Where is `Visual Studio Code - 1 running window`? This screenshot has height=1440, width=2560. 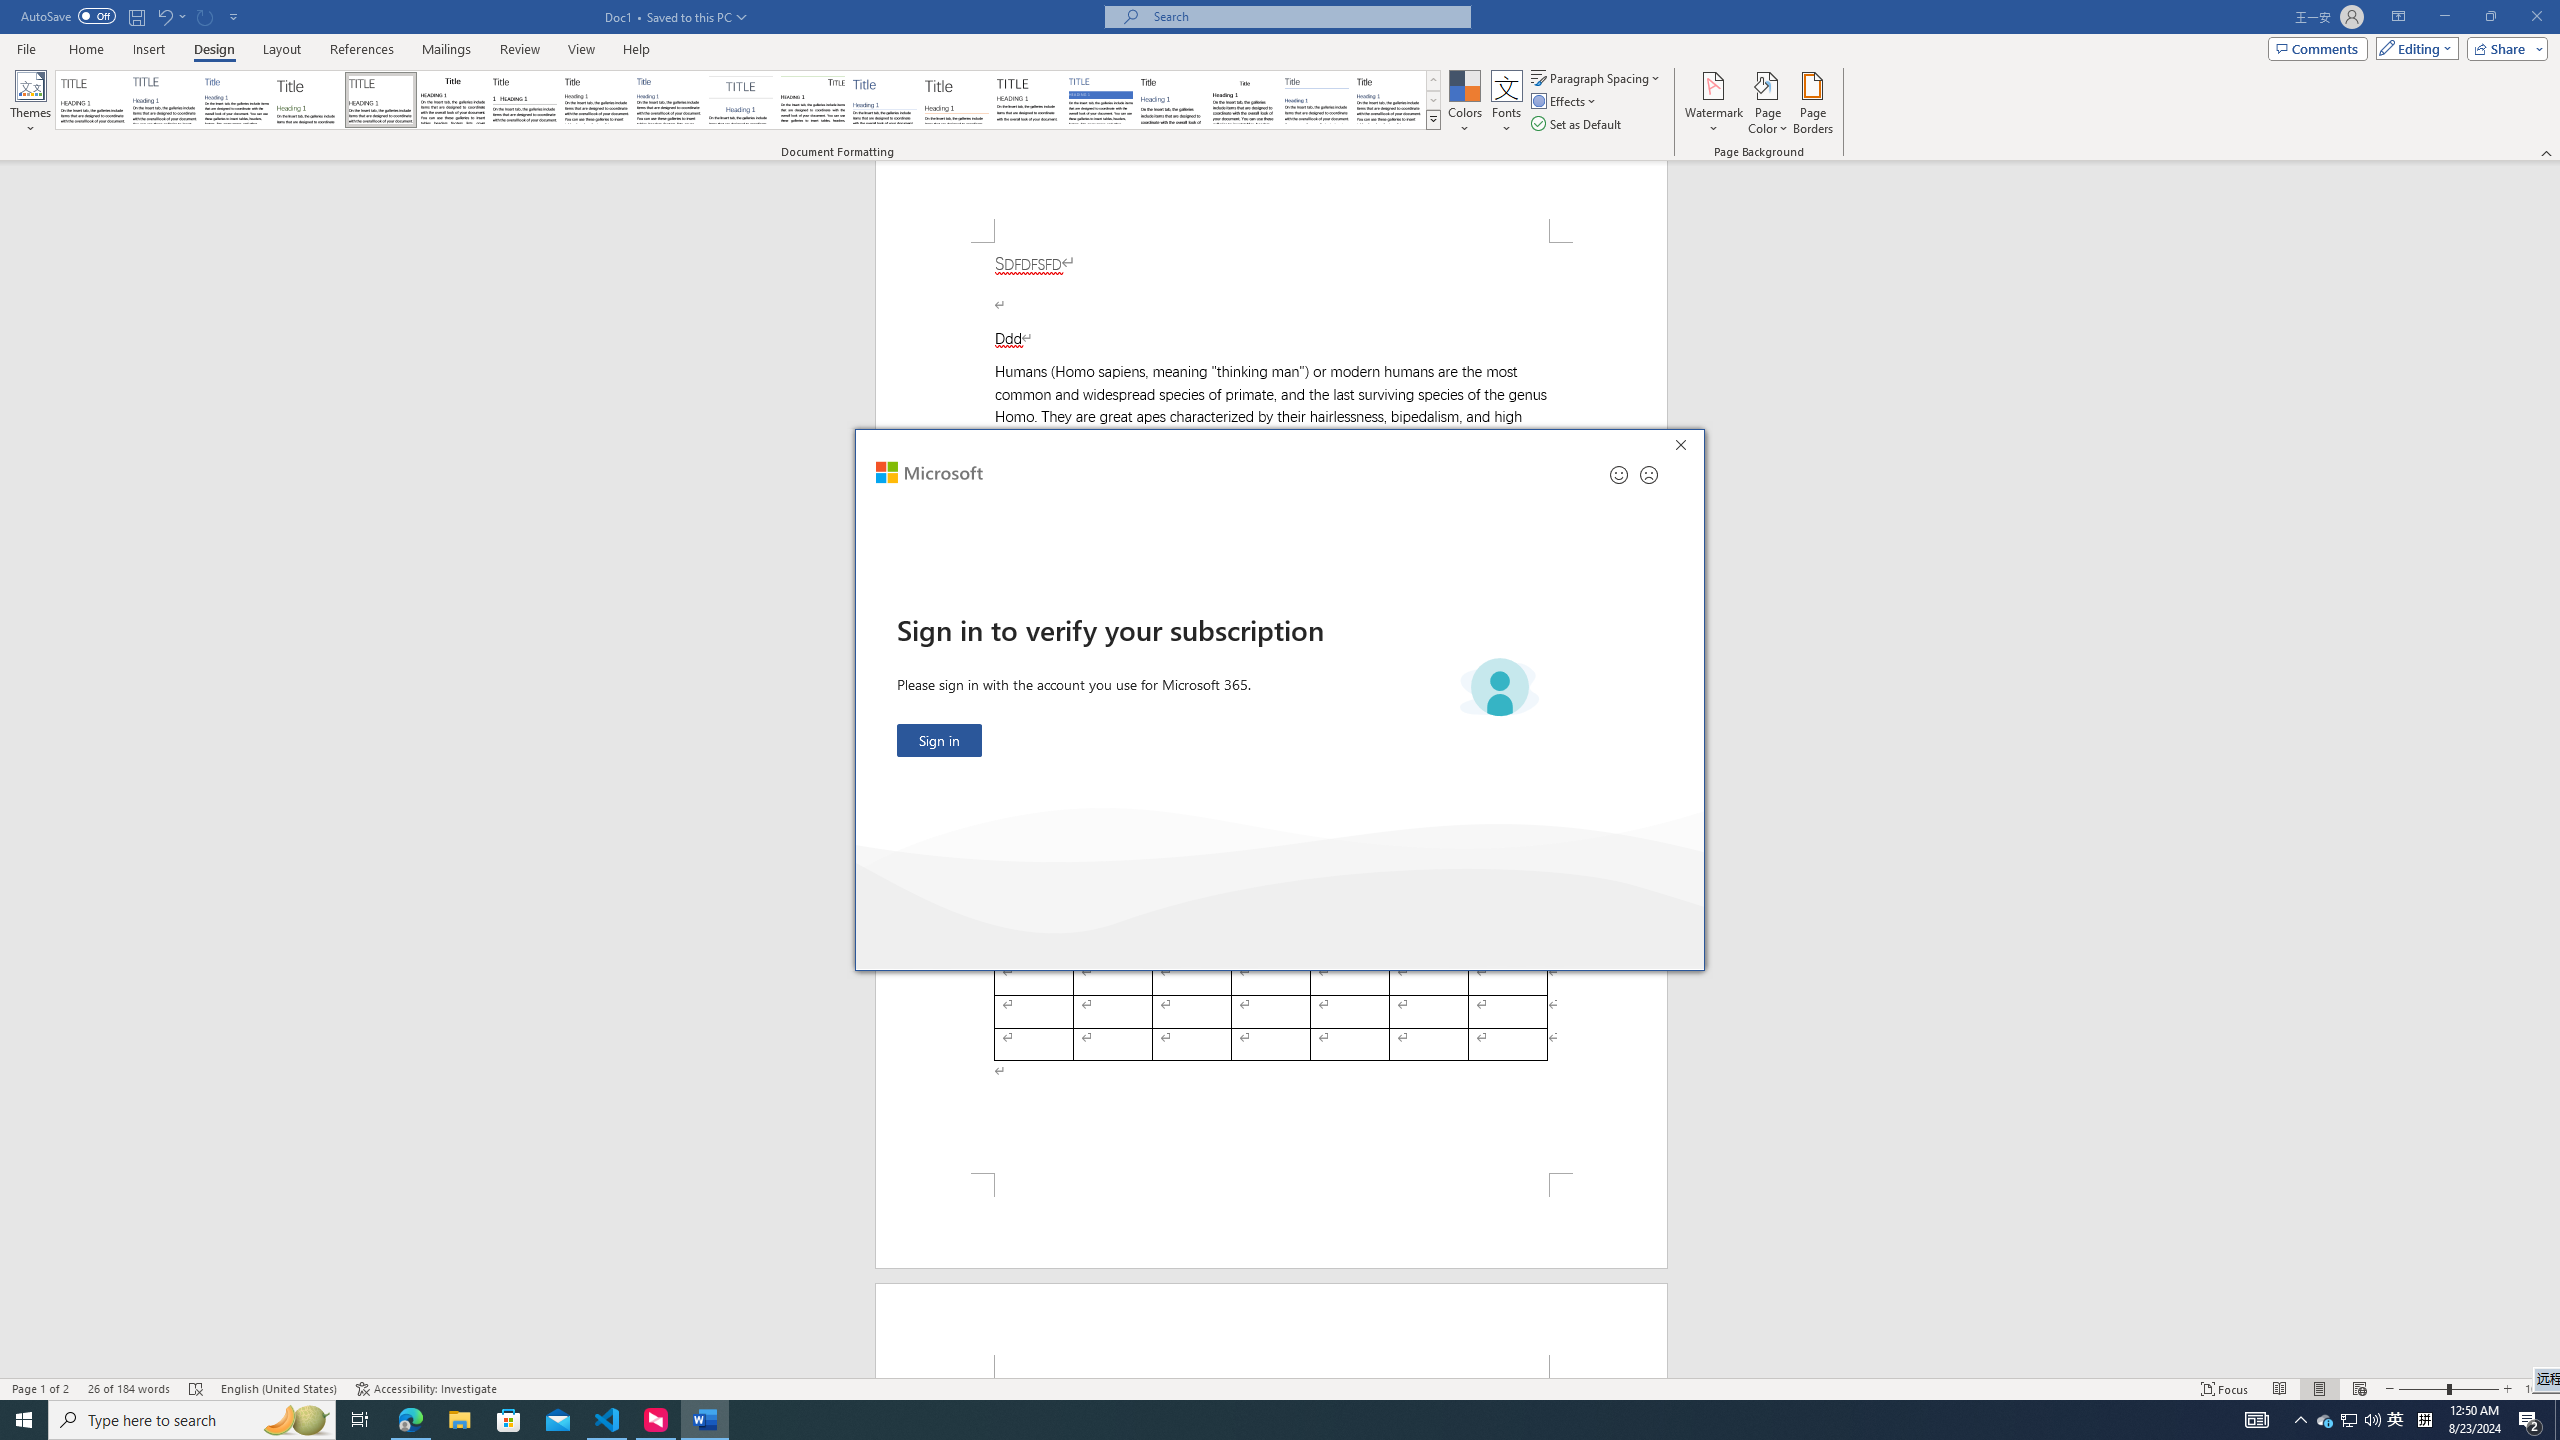 Visual Studio Code - 1 running window is located at coordinates (608, 1420).